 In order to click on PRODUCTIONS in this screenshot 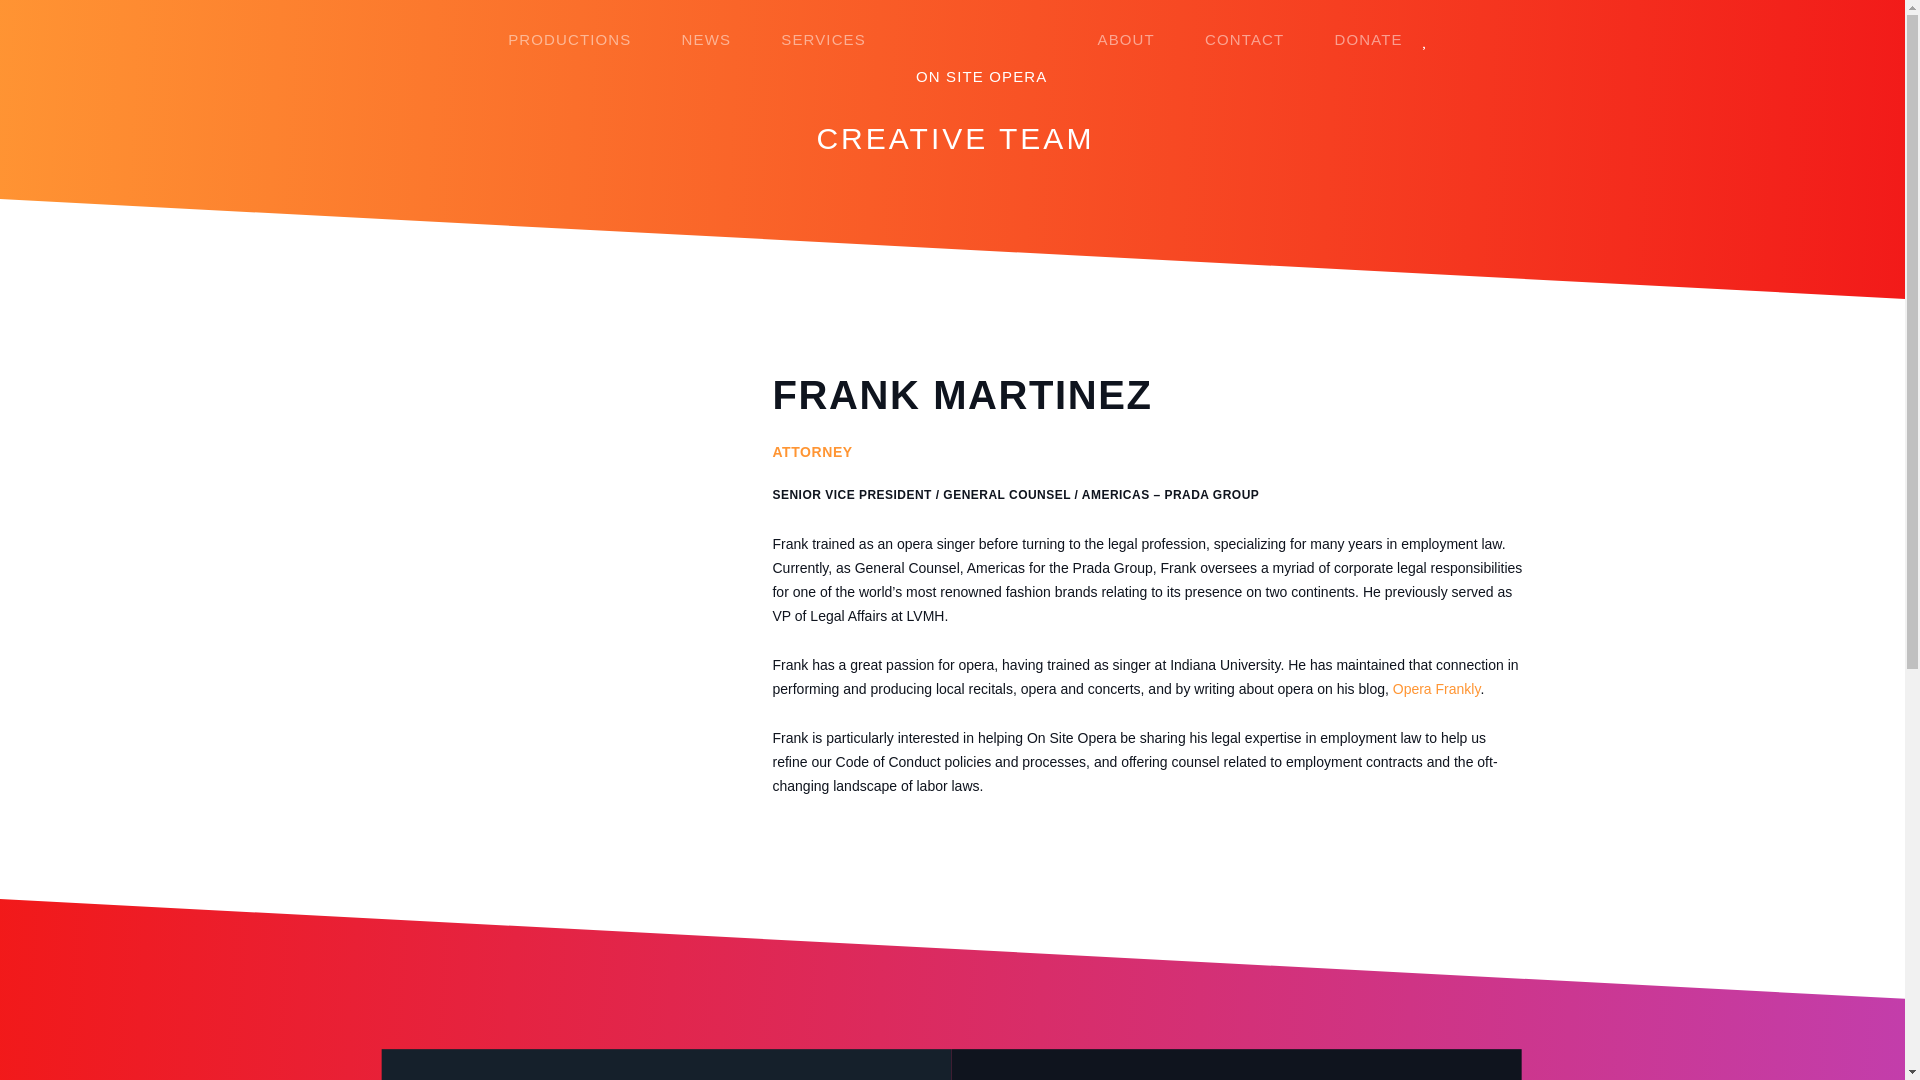, I will do `click(568, 38)`.